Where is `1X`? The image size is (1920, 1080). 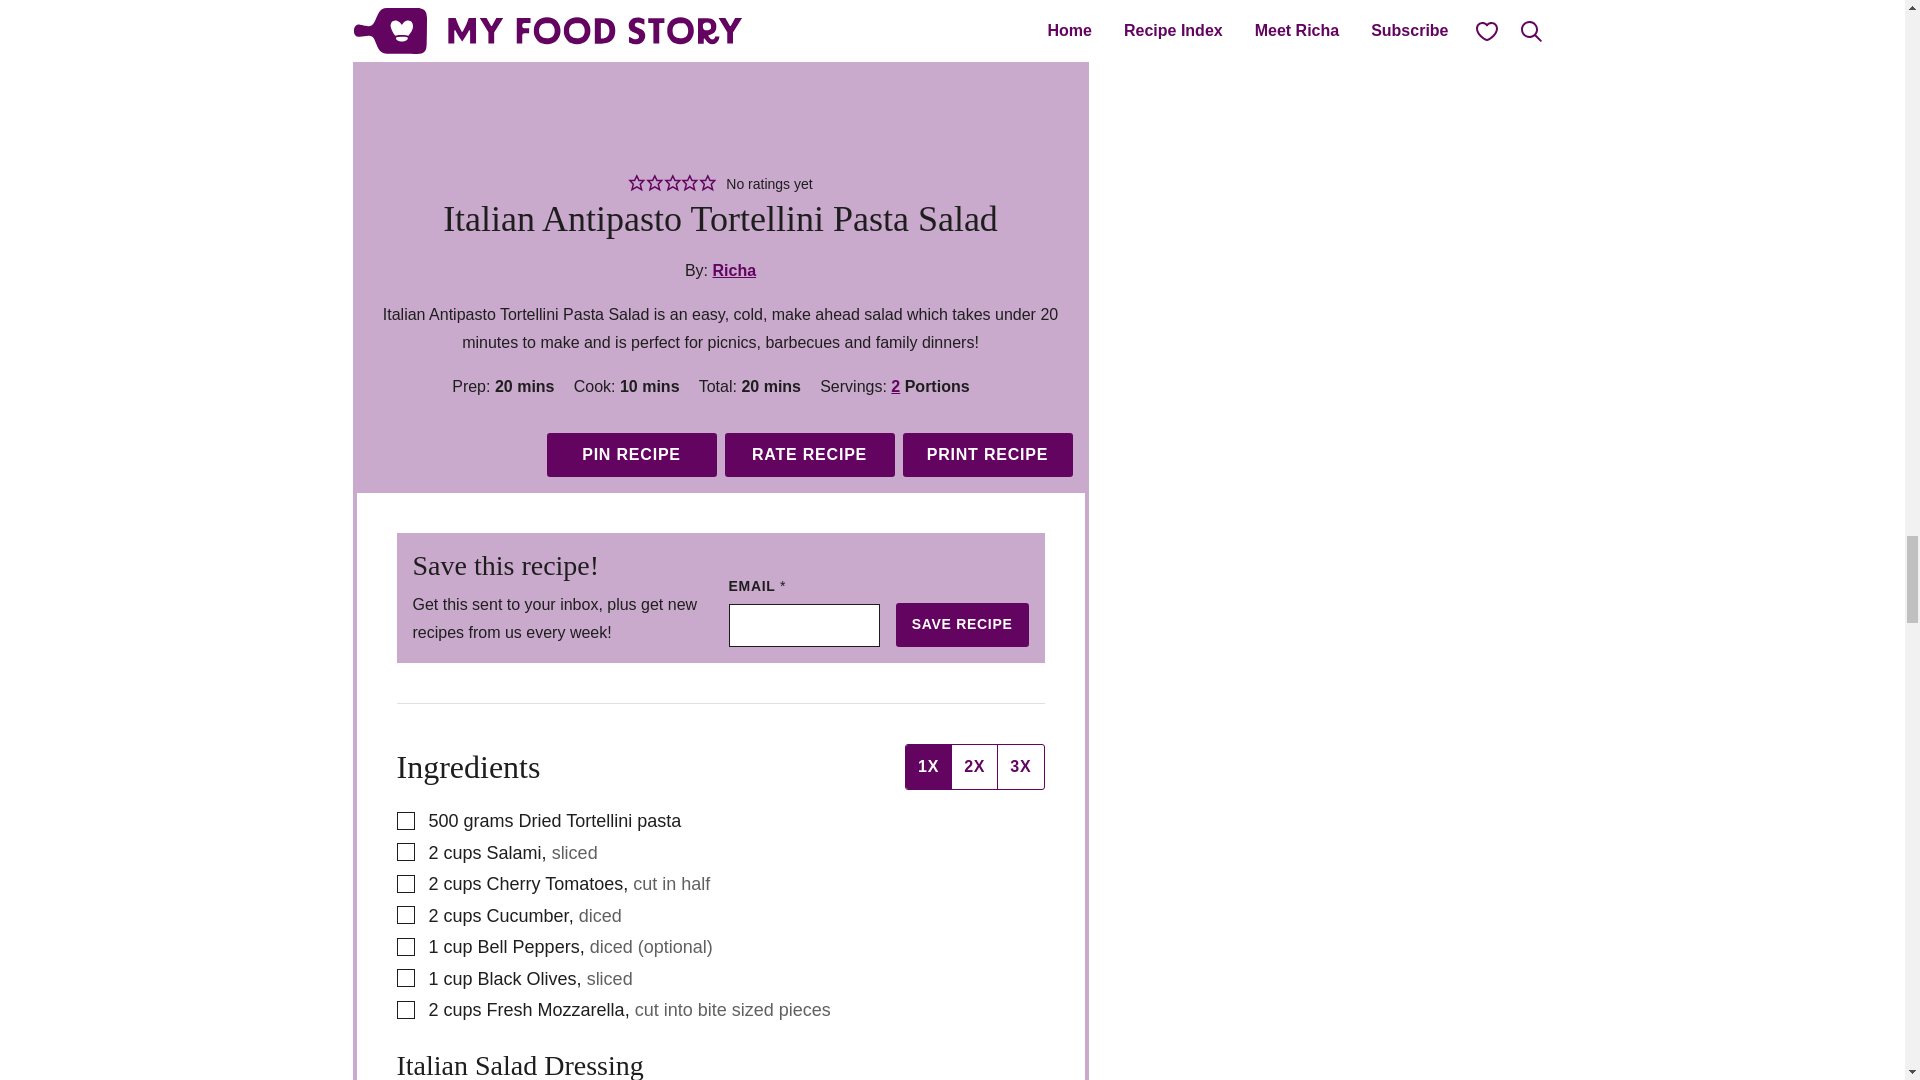
1X is located at coordinates (928, 767).